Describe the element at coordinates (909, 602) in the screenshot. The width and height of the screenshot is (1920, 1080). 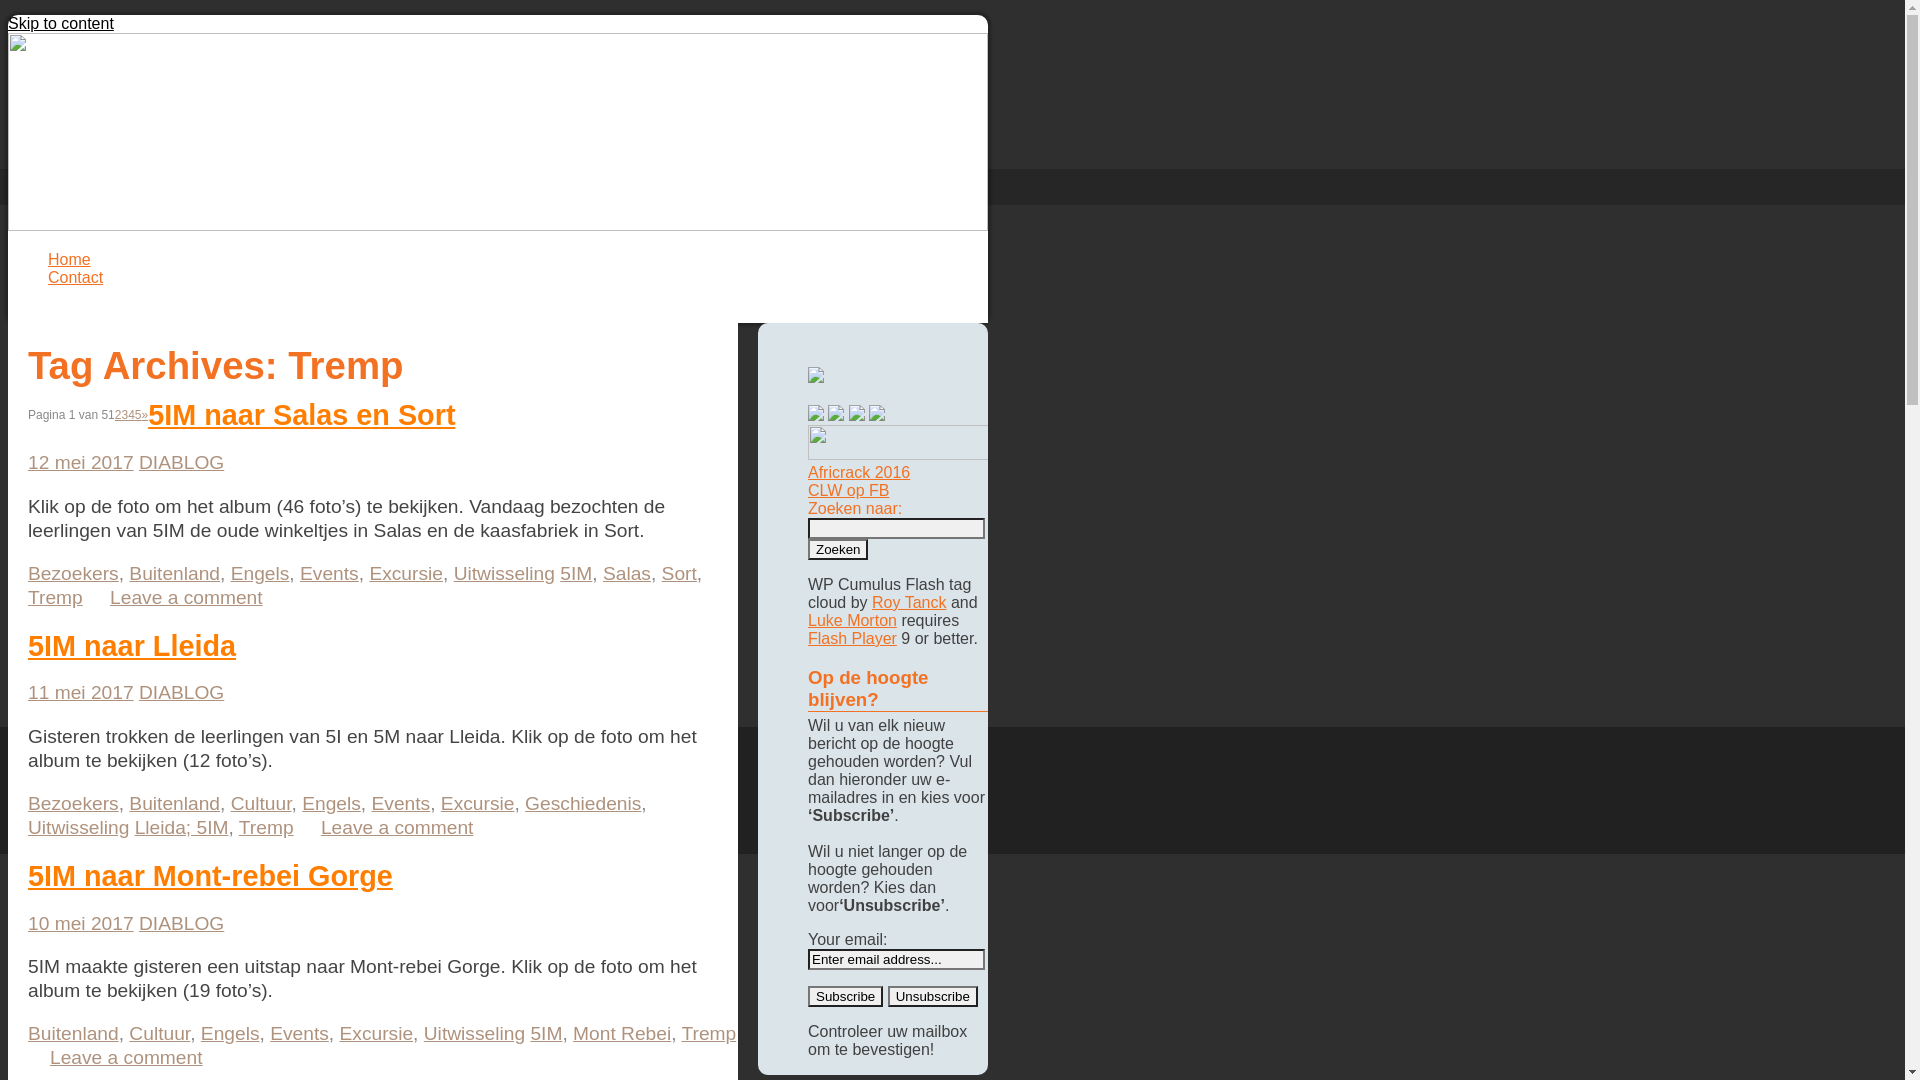
I see `Roy Tanck` at that location.